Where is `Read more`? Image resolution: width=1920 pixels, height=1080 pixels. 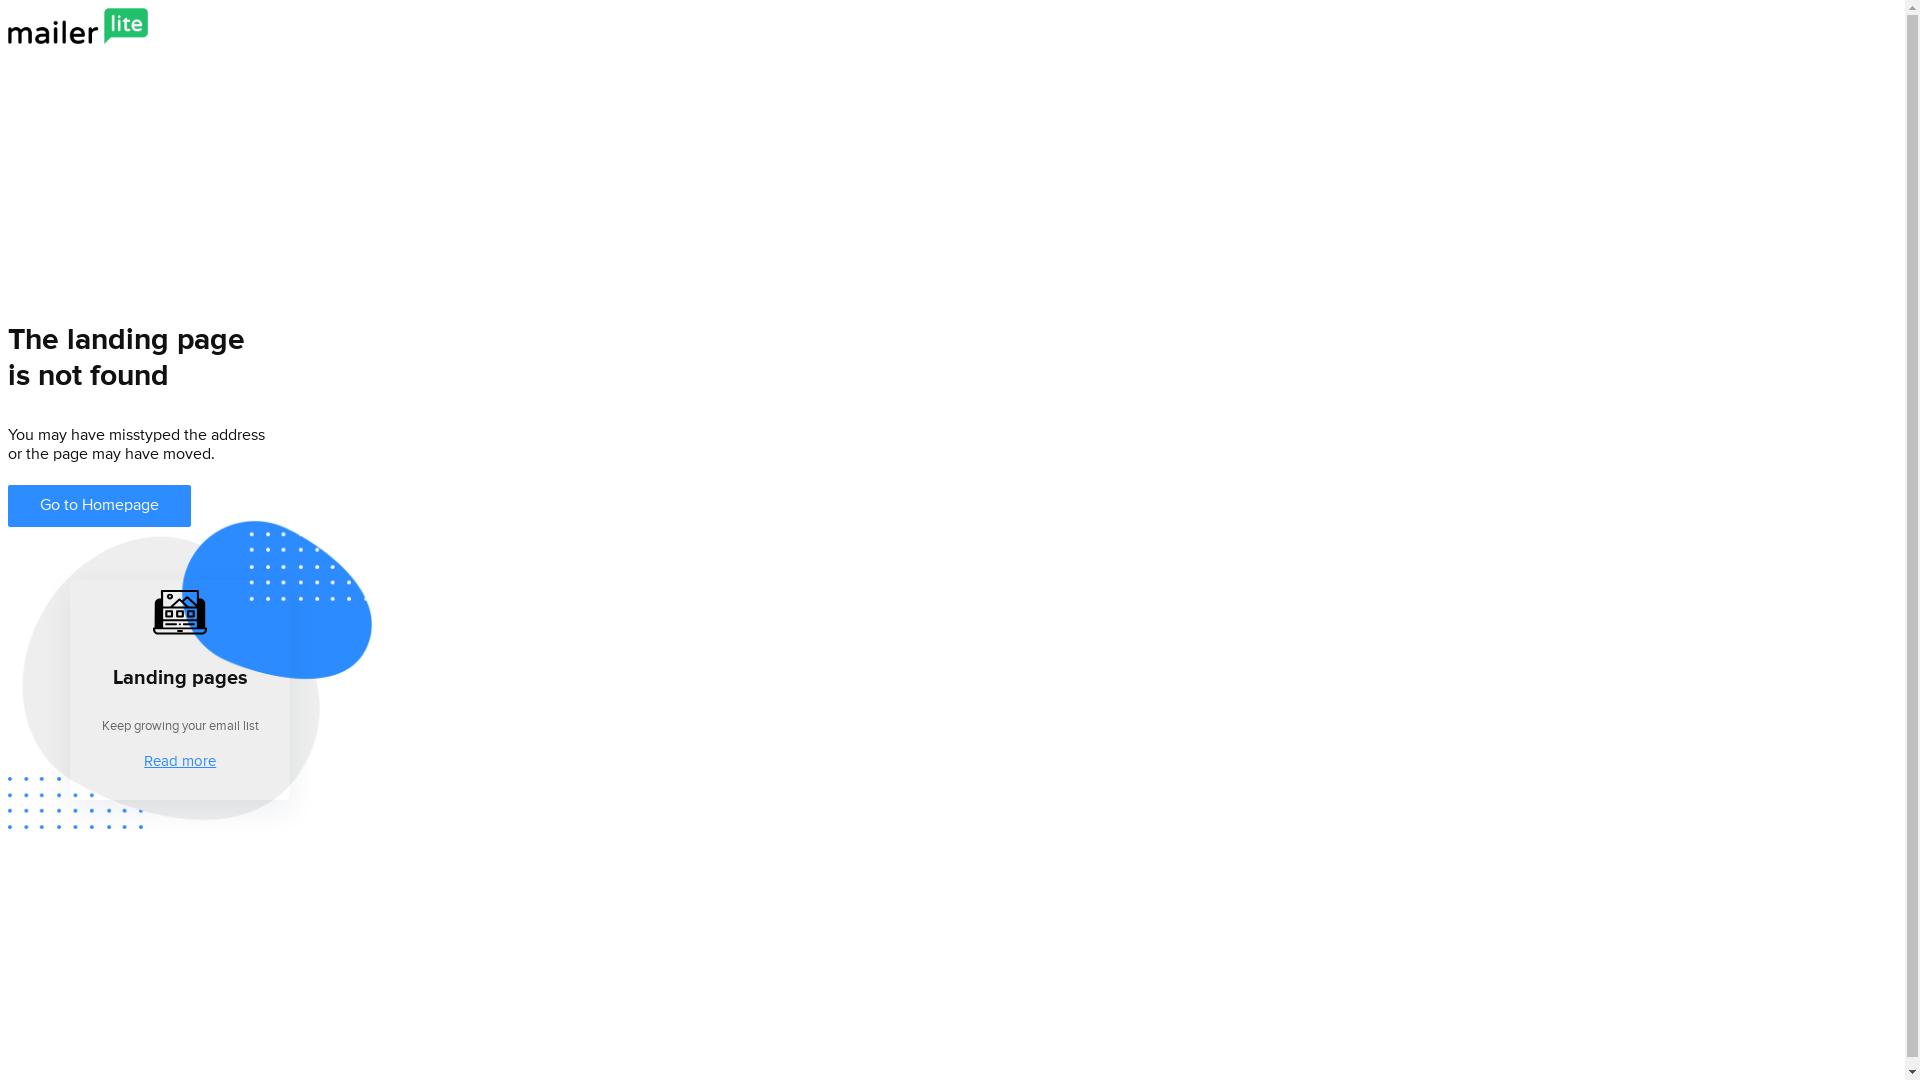
Read more is located at coordinates (180, 762).